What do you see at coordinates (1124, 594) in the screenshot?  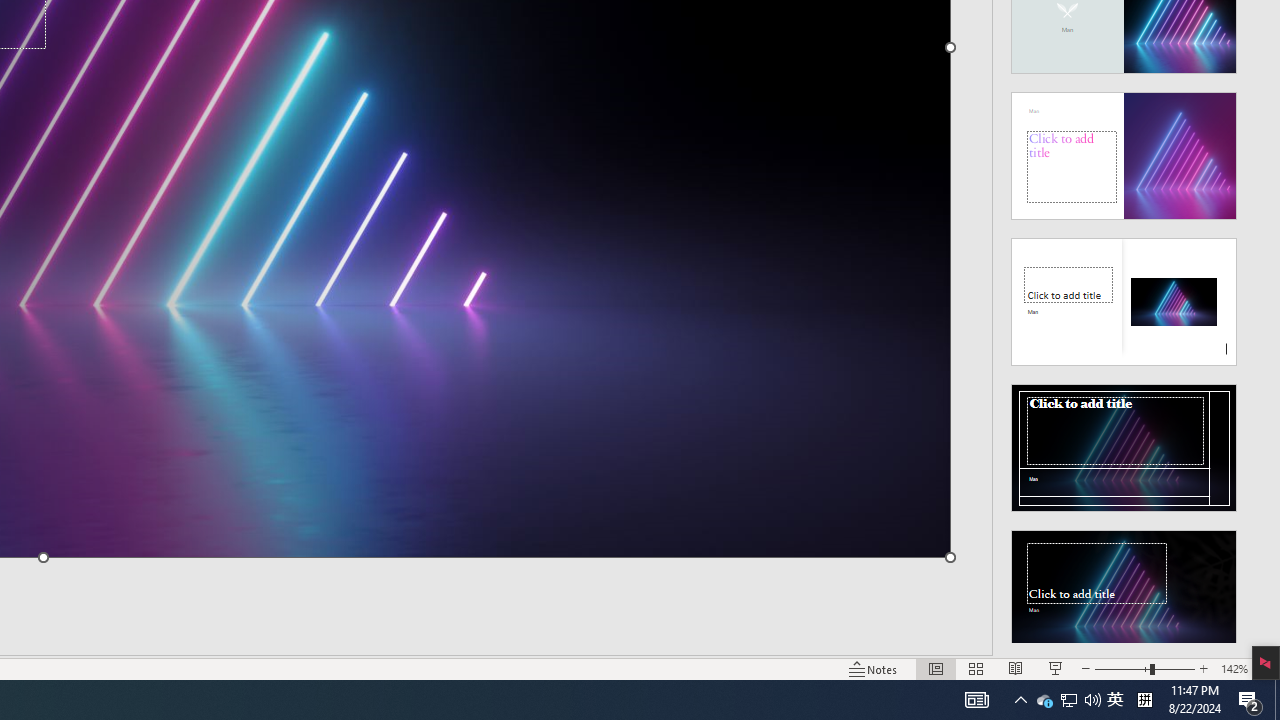 I see `Class: NetUIImage` at bounding box center [1124, 594].